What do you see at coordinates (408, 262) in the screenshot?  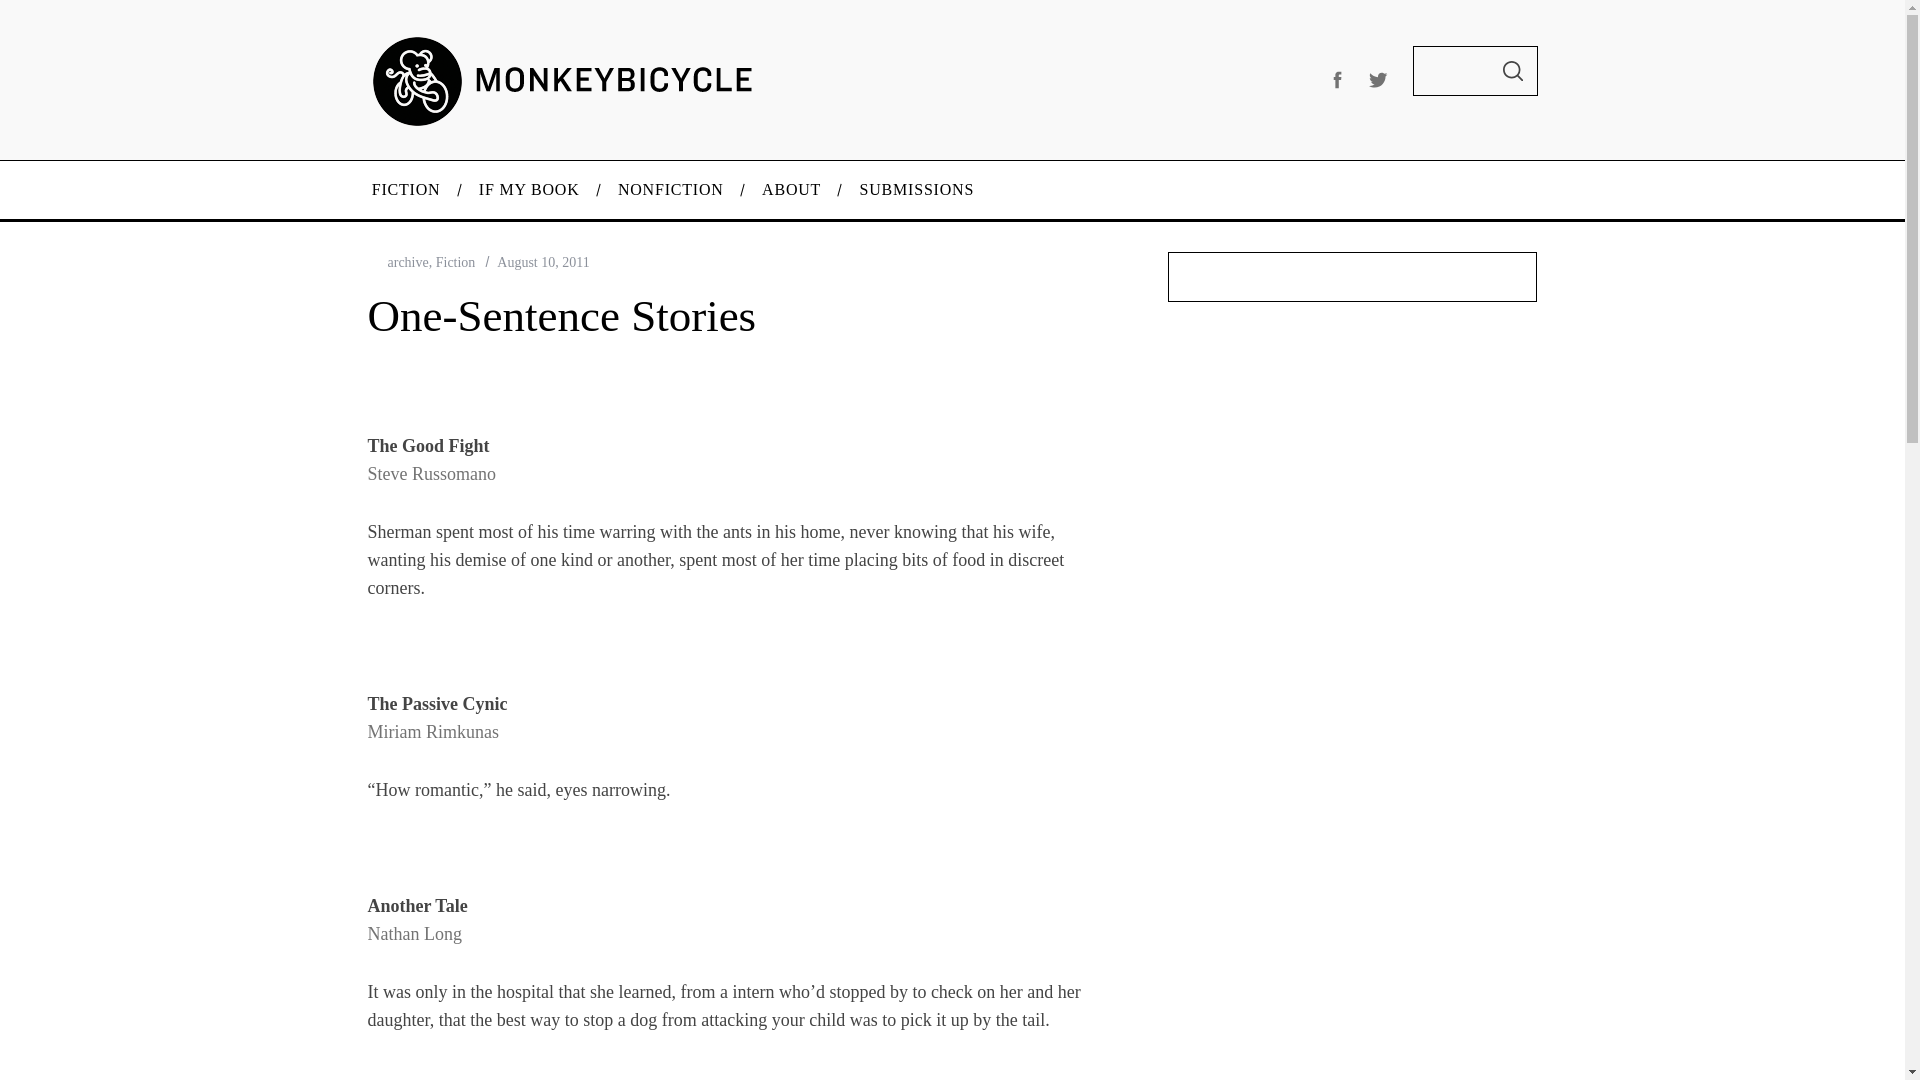 I see `archive` at bounding box center [408, 262].